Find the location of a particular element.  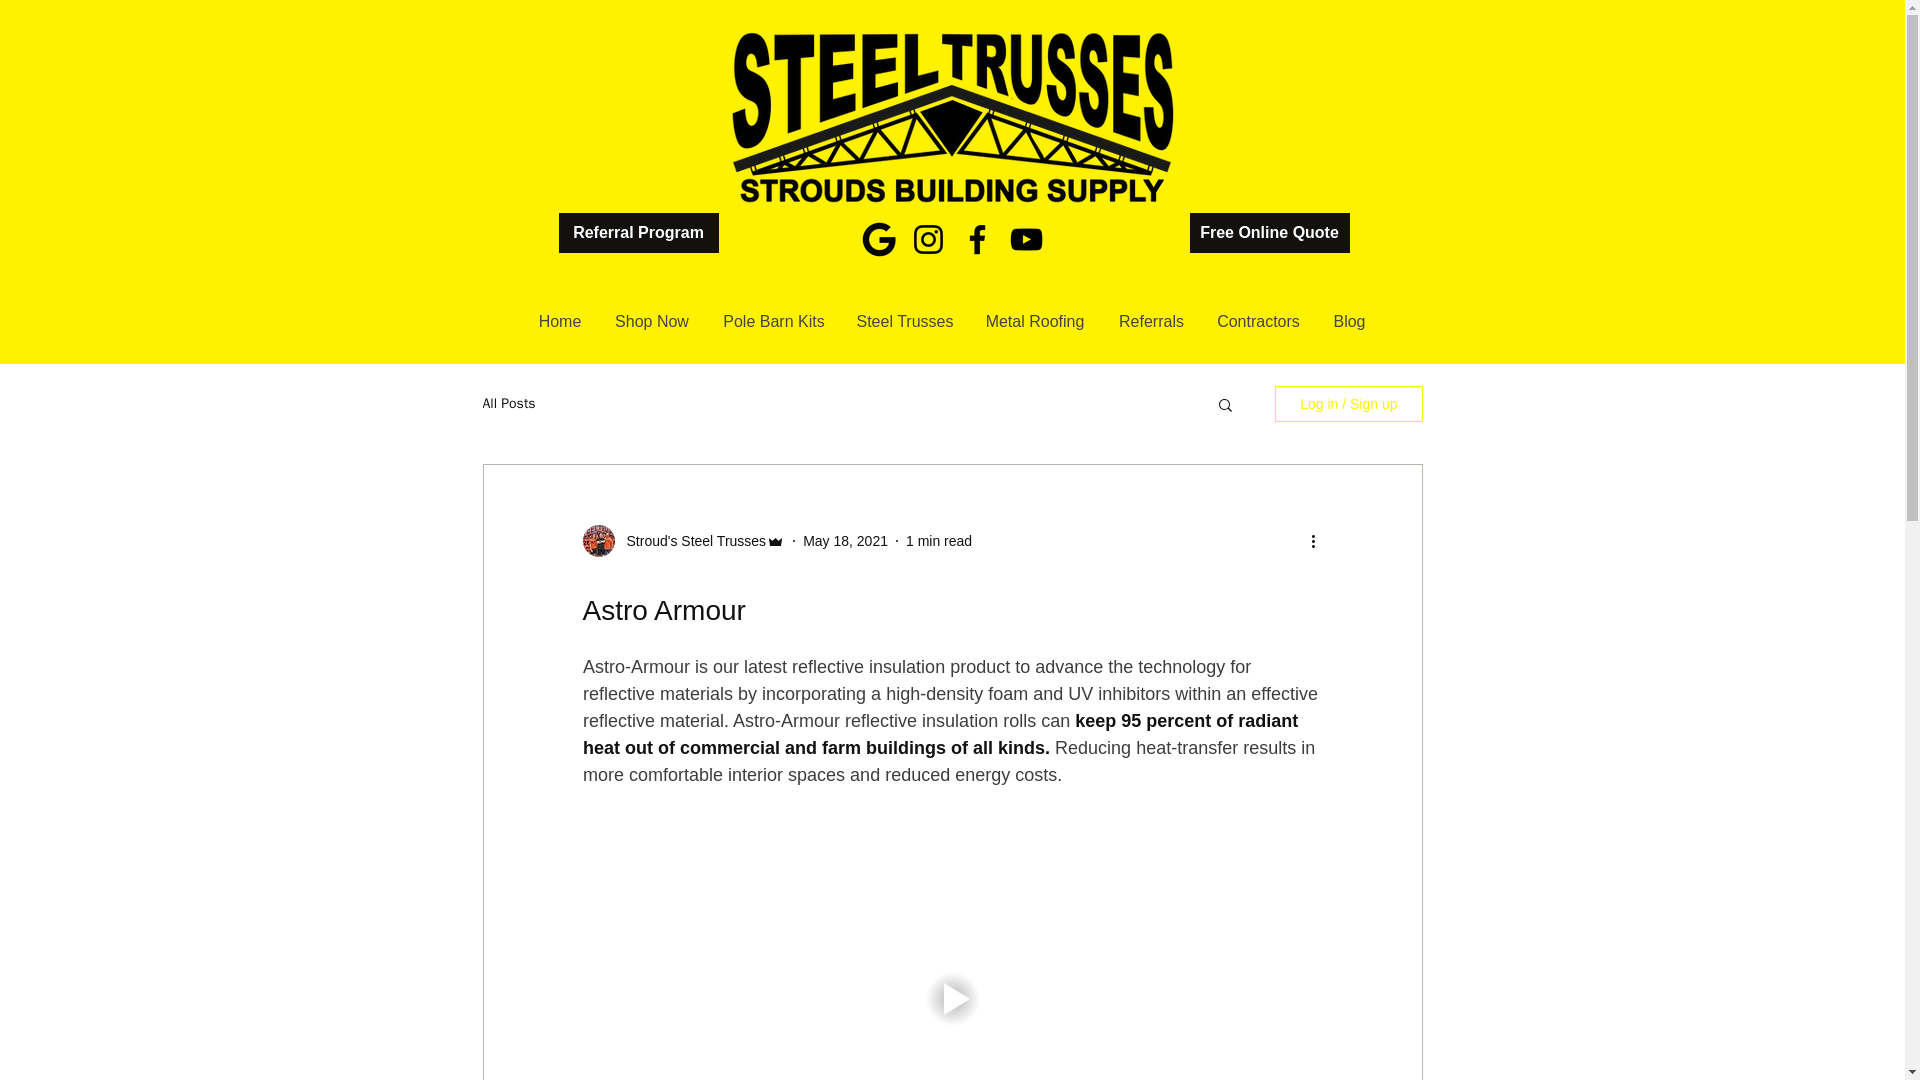

Shop Now is located at coordinates (652, 321).